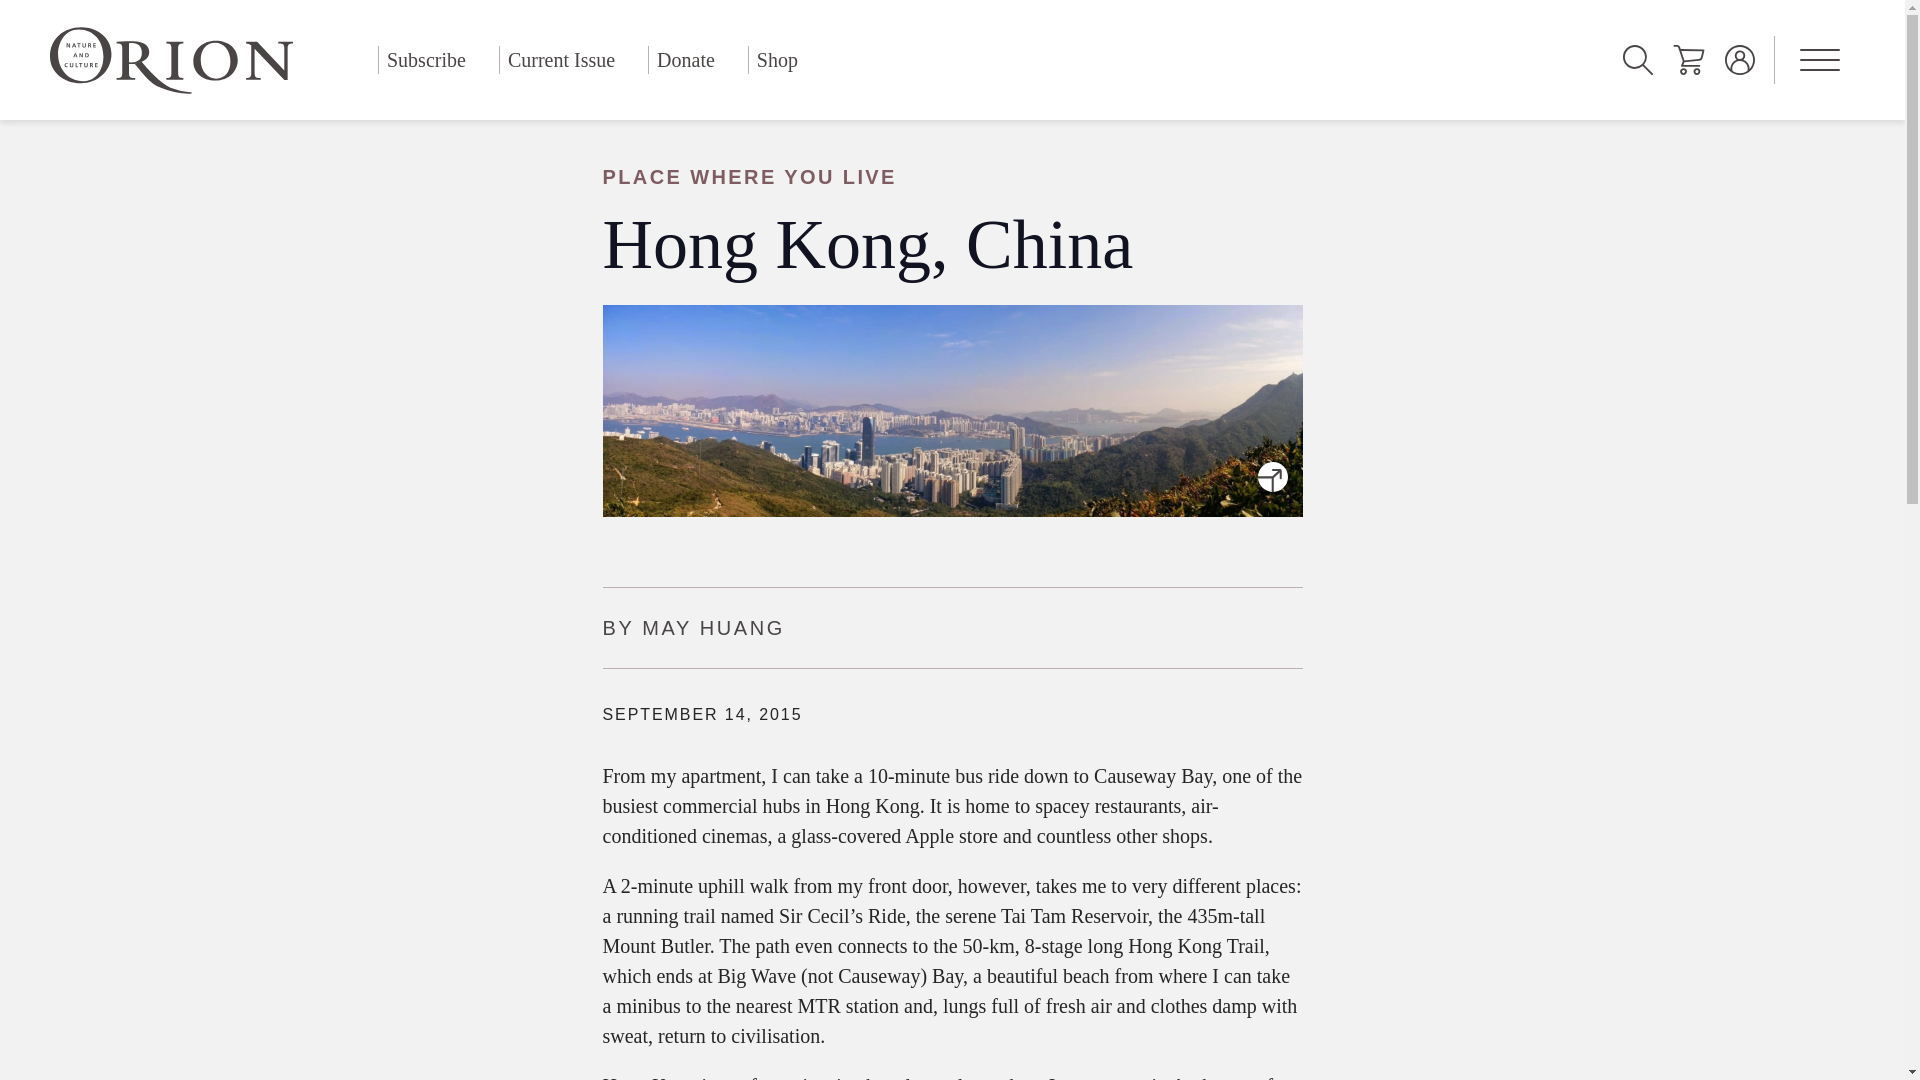 The image size is (1920, 1080). What do you see at coordinates (1638, 60) in the screenshot?
I see `Search` at bounding box center [1638, 60].